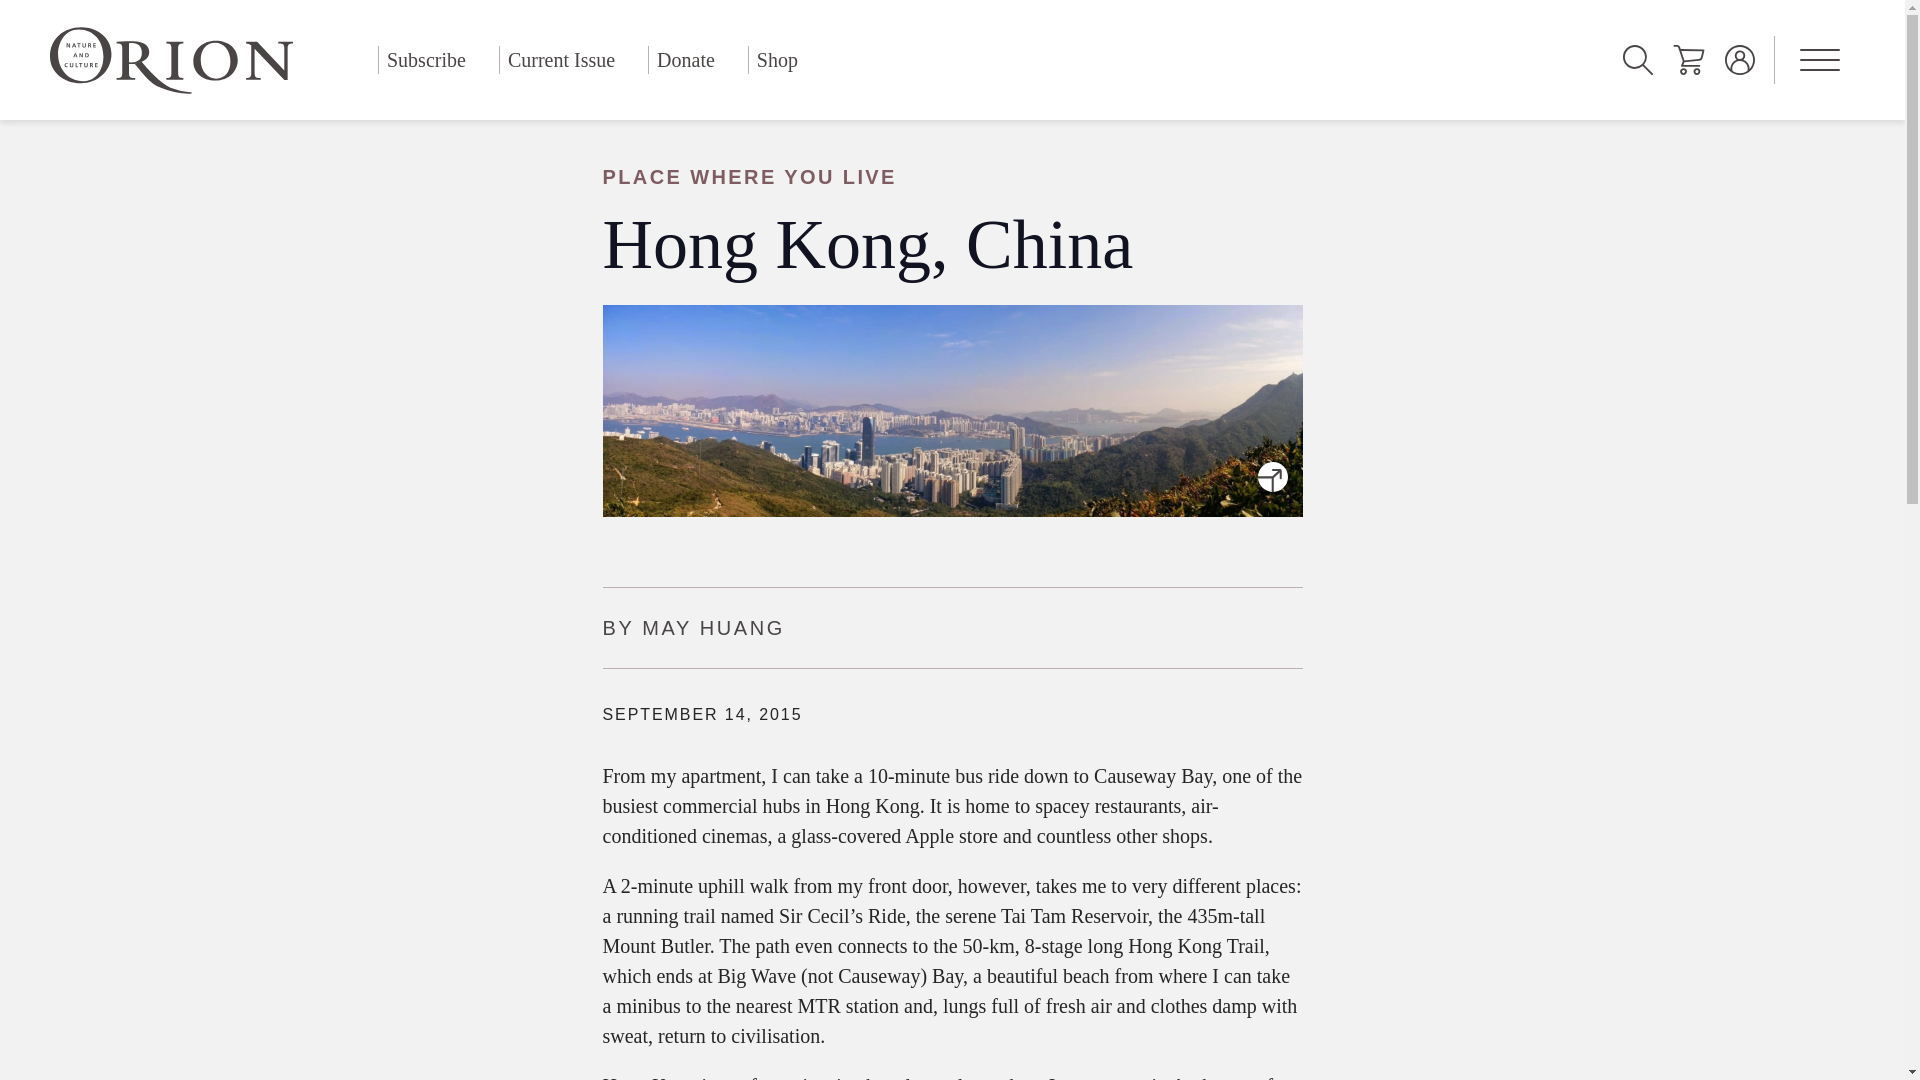 The image size is (1920, 1080). What do you see at coordinates (1638, 60) in the screenshot?
I see `Search` at bounding box center [1638, 60].